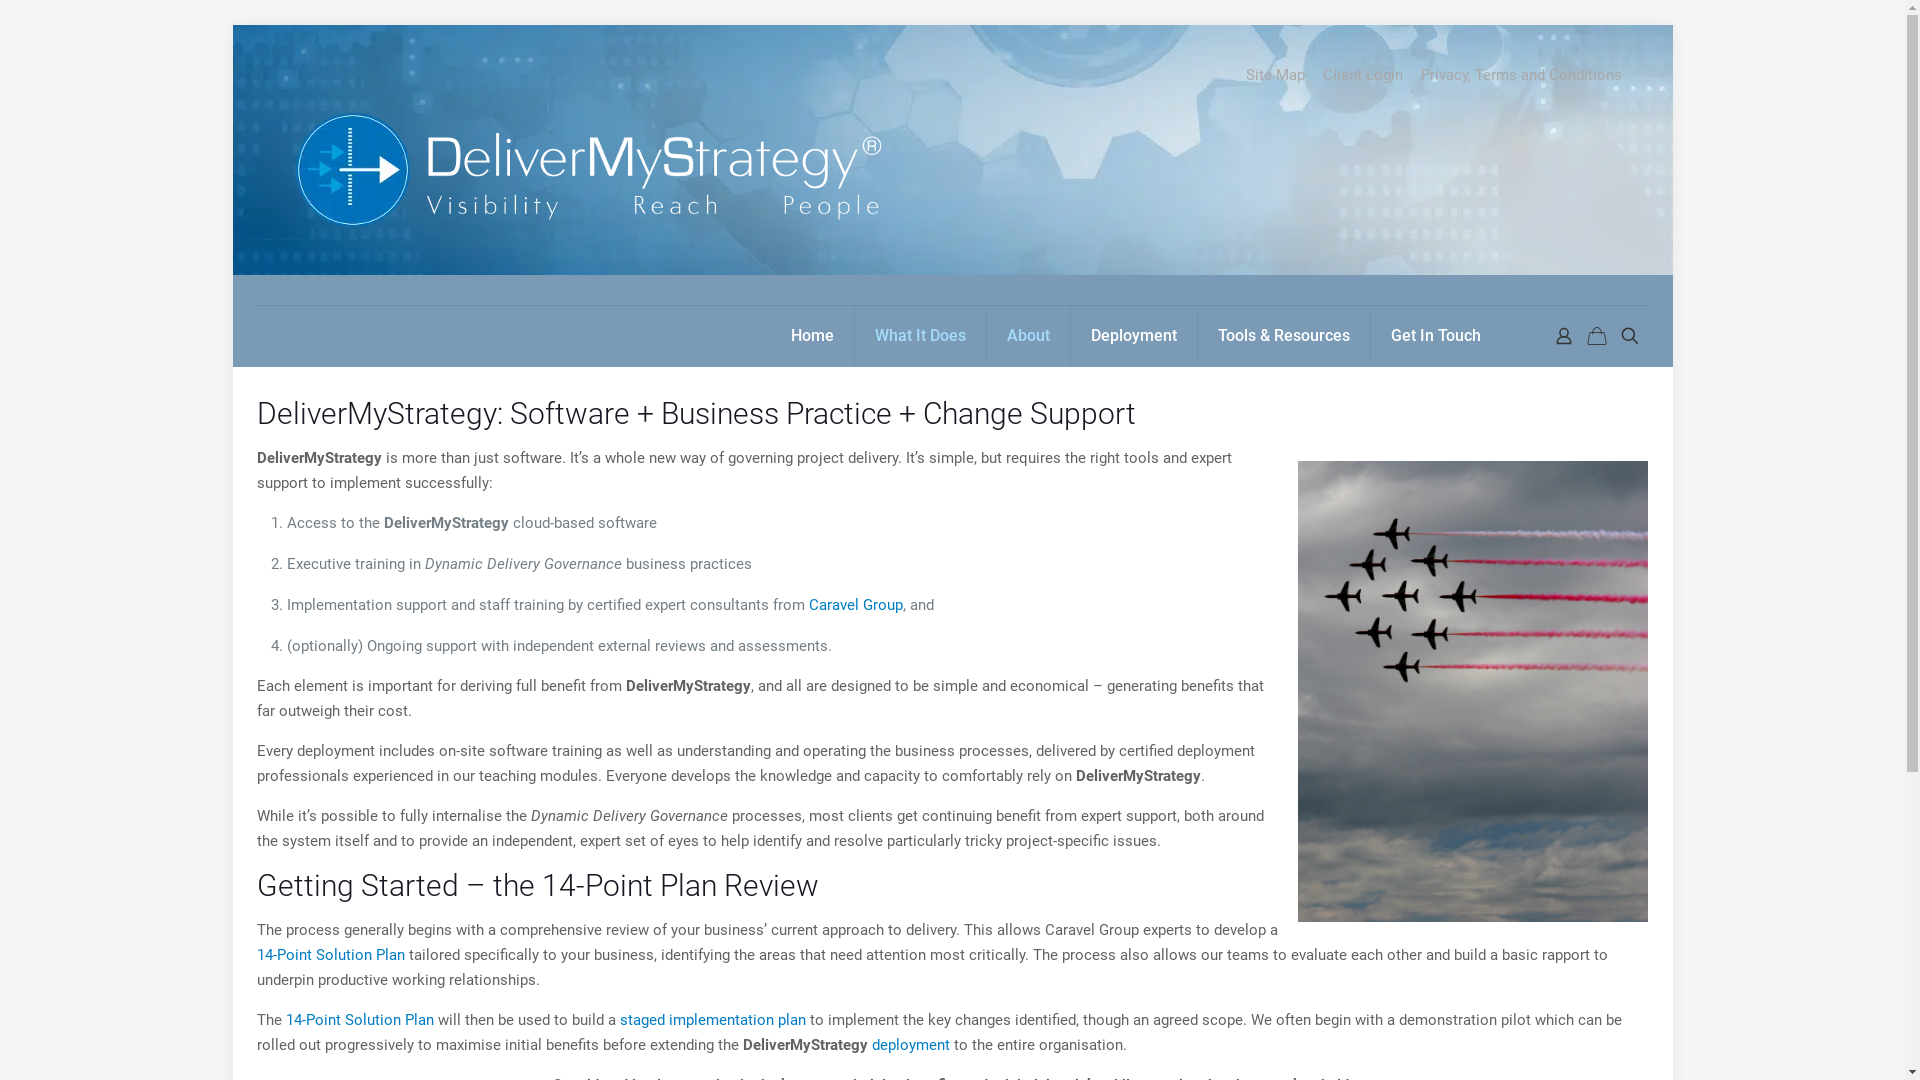 The height and width of the screenshot is (1080, 1920). I want to click on Tools & Resources, so click(1284, 336).